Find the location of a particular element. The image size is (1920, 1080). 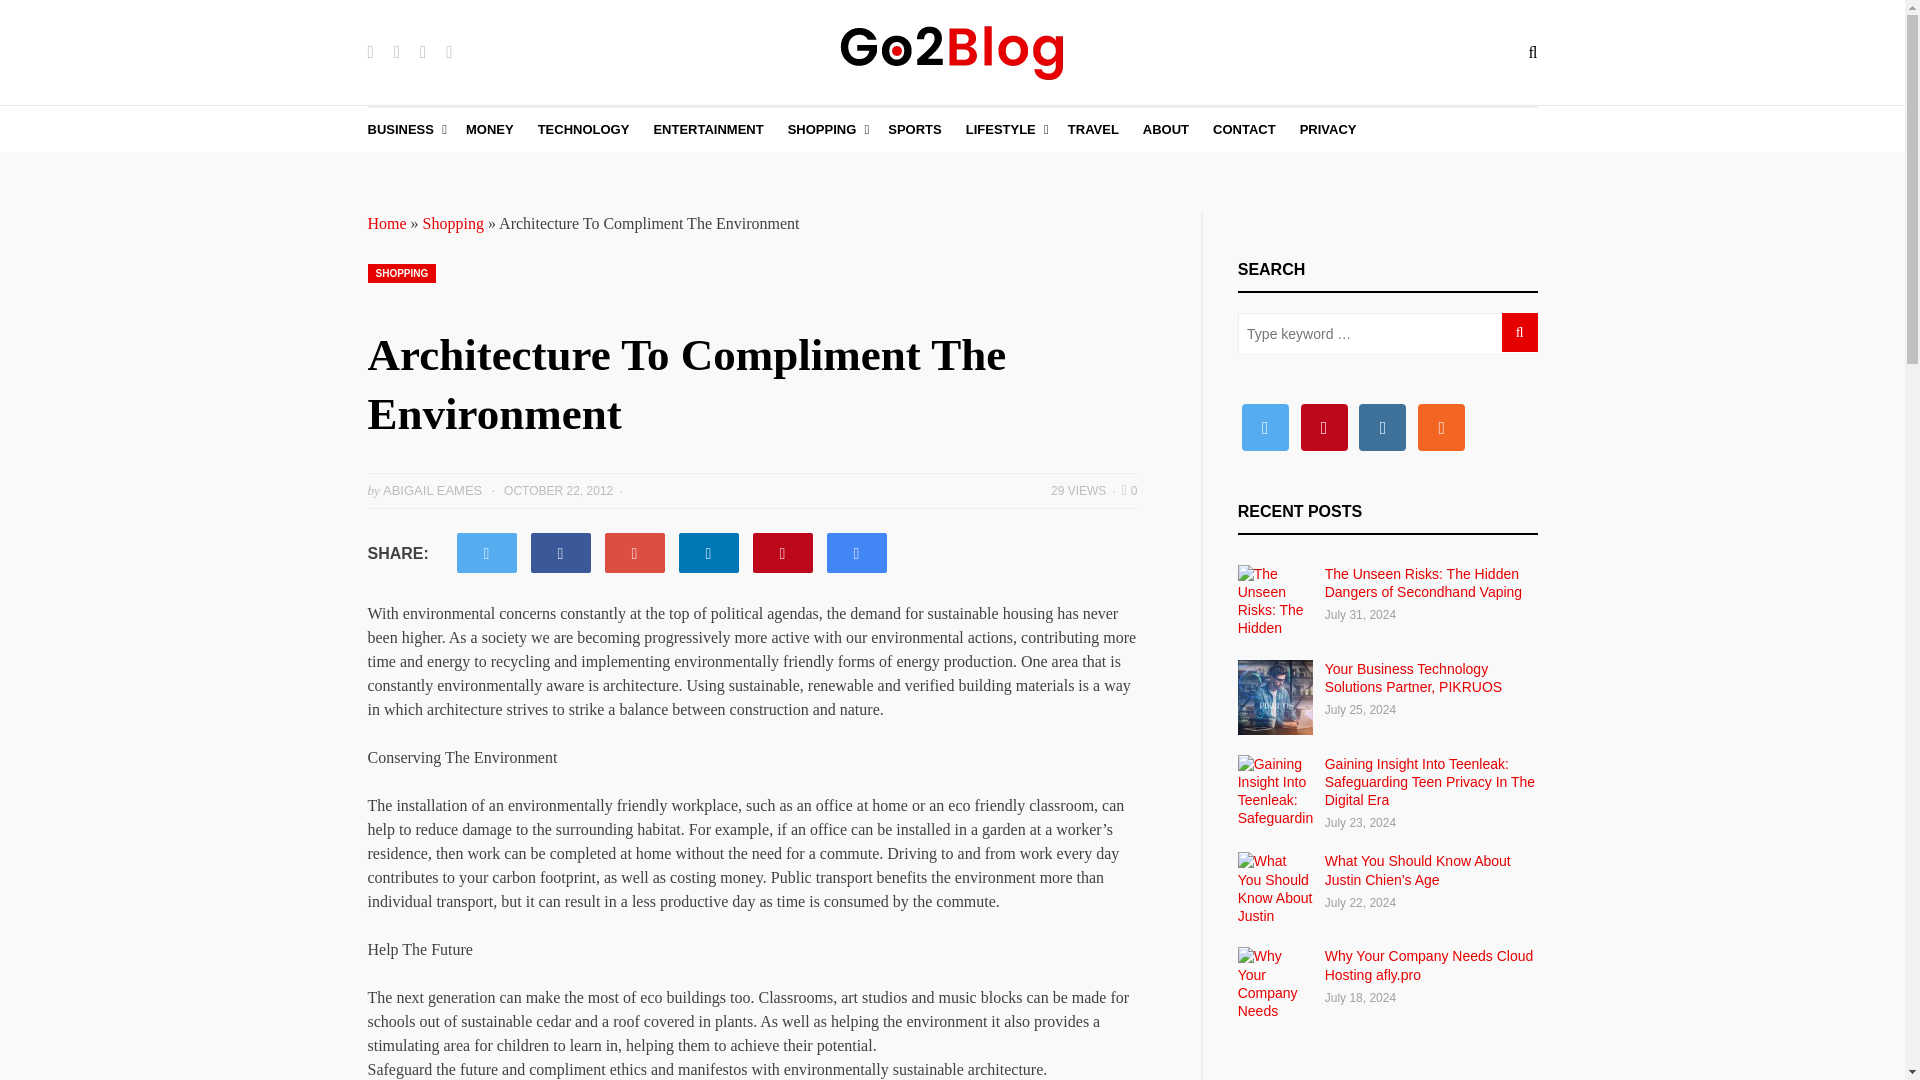

LIFESTYLE is located at coordinates (1004, 130).